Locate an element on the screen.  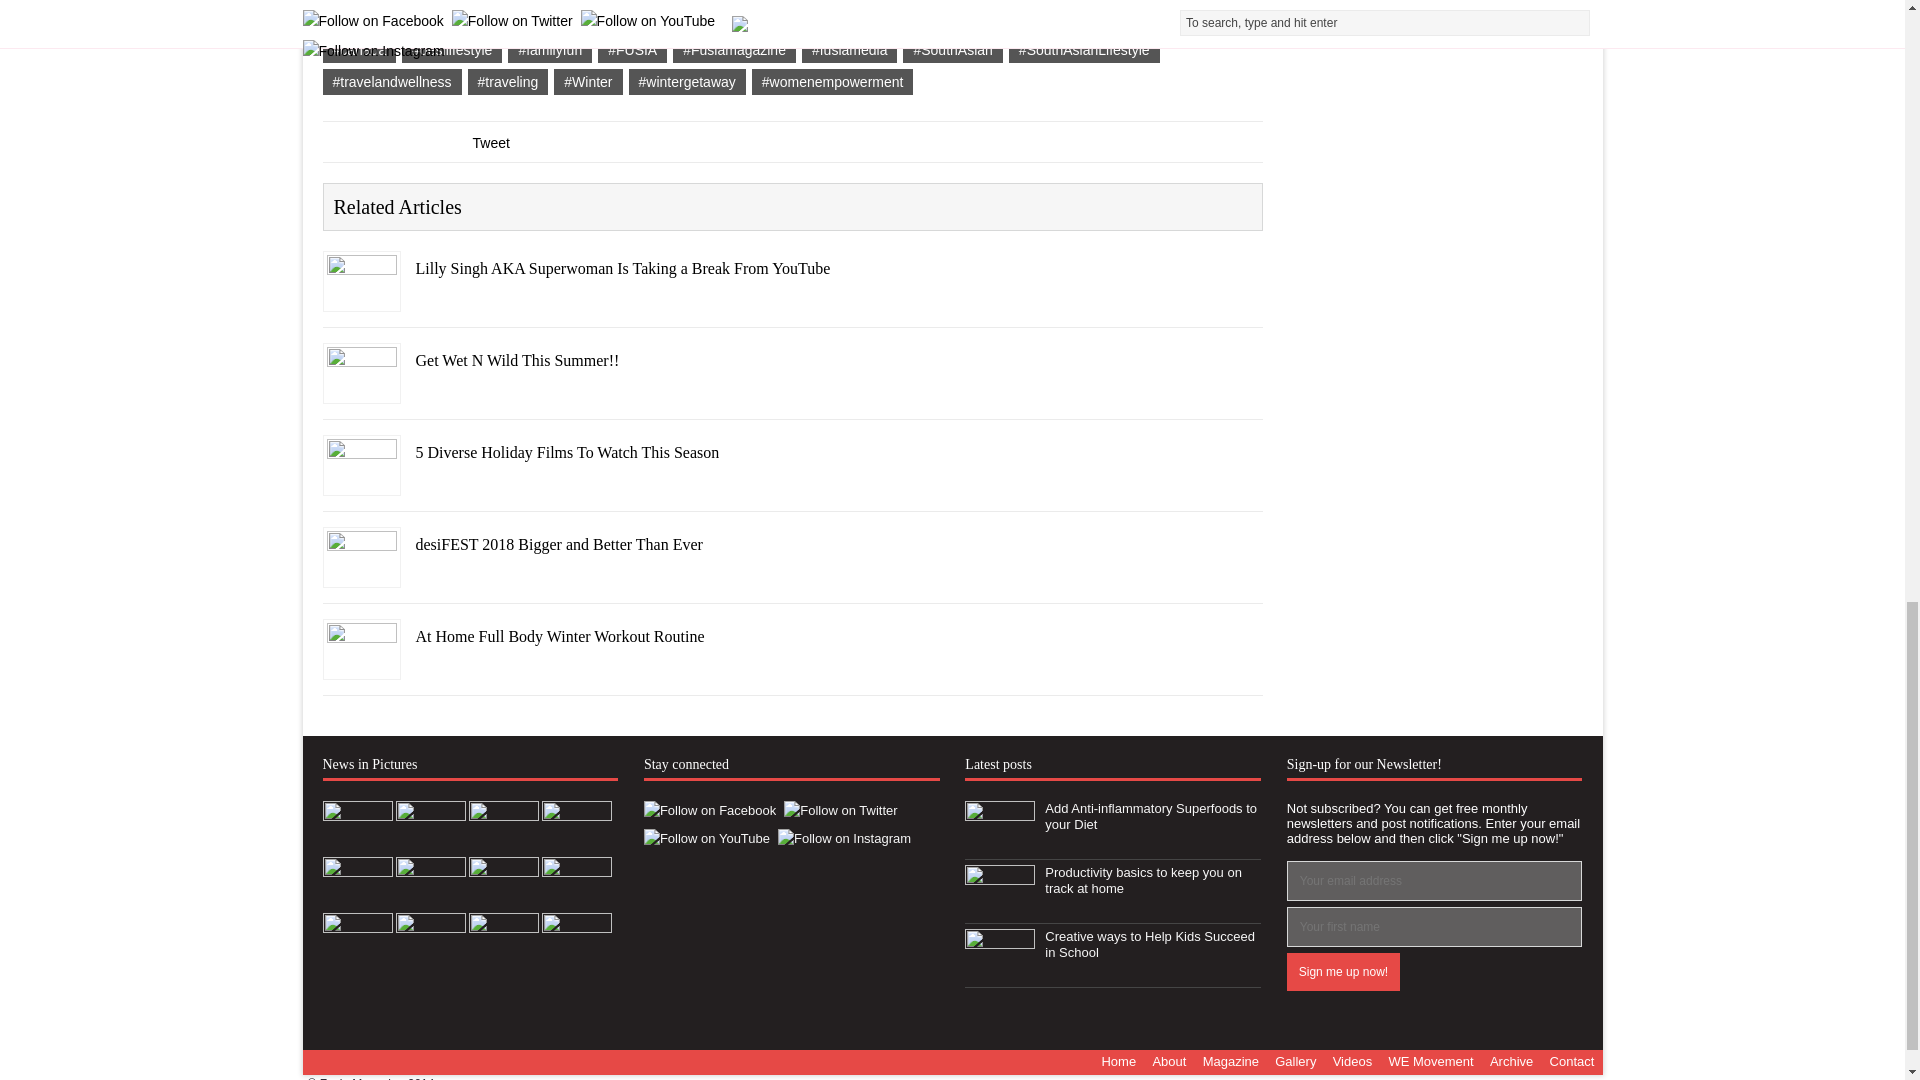
desiFEST 2018 Bigger and Better Than Ever is located at coordinates (360, 572).